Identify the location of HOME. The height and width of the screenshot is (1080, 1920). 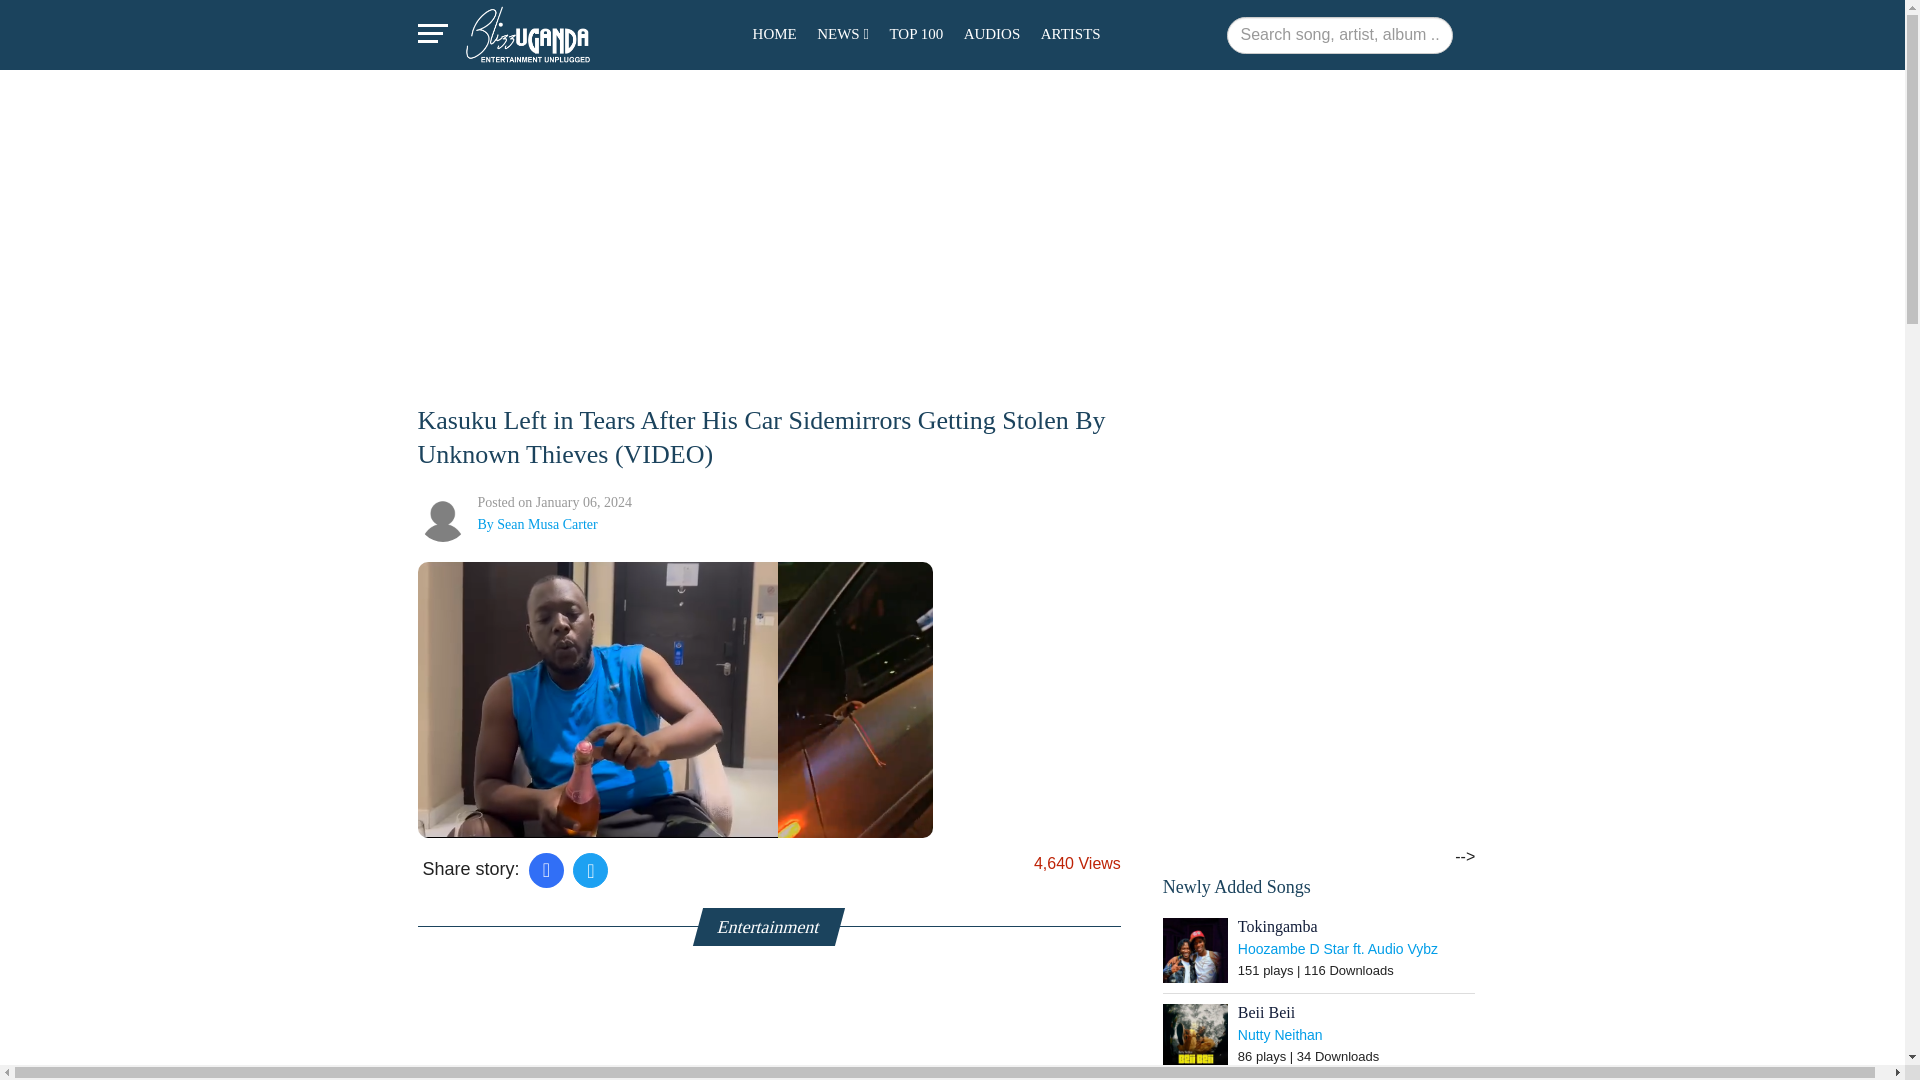
(774, 33).